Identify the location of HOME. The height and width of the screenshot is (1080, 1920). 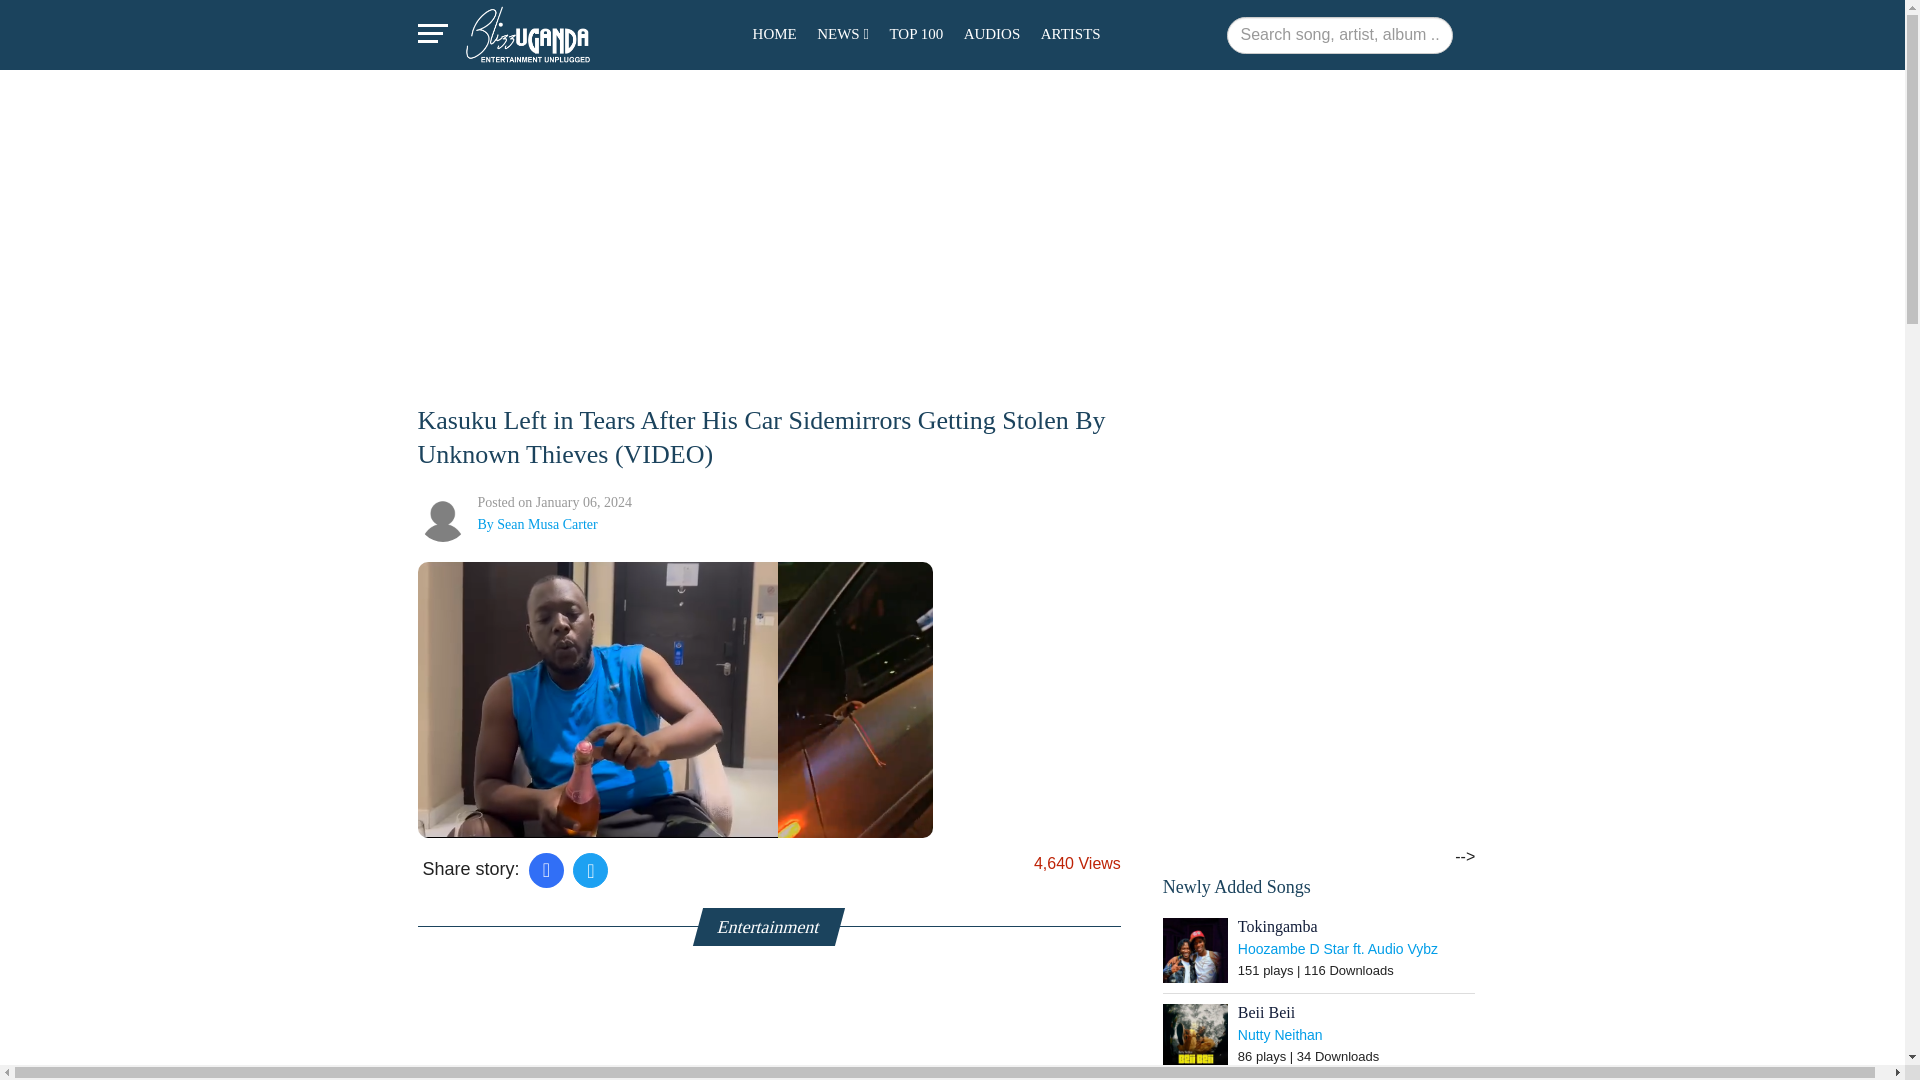
(774, 33).